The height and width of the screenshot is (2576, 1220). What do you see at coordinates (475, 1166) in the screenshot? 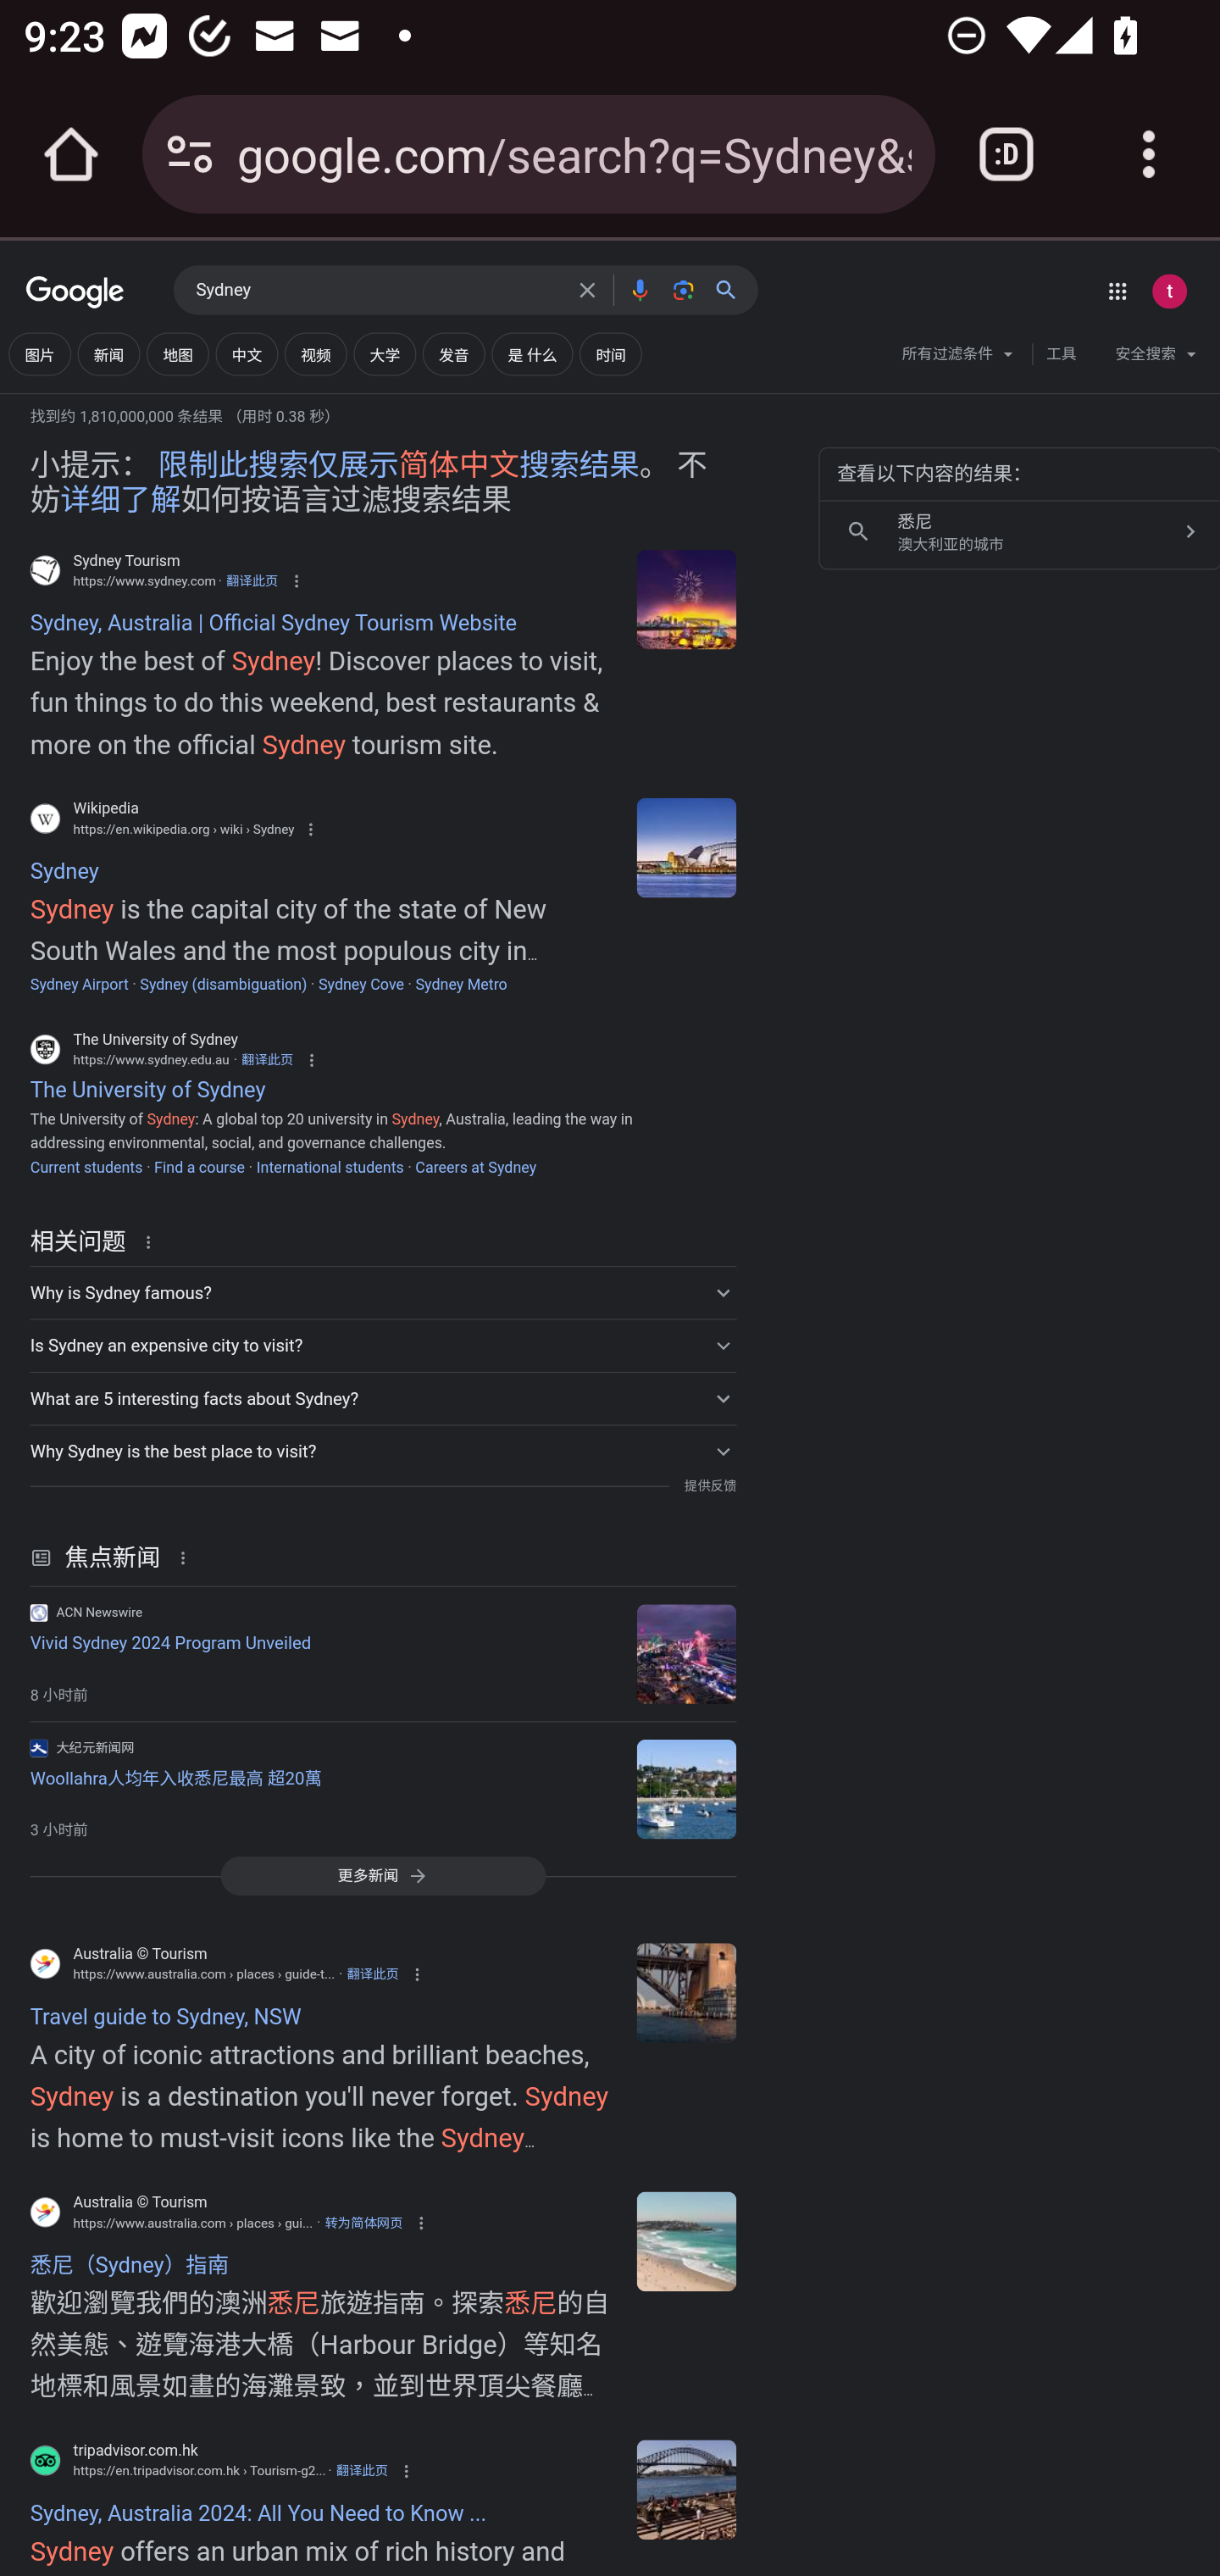
I see `Careers at Sydney` at bounding box center [475, 1166].